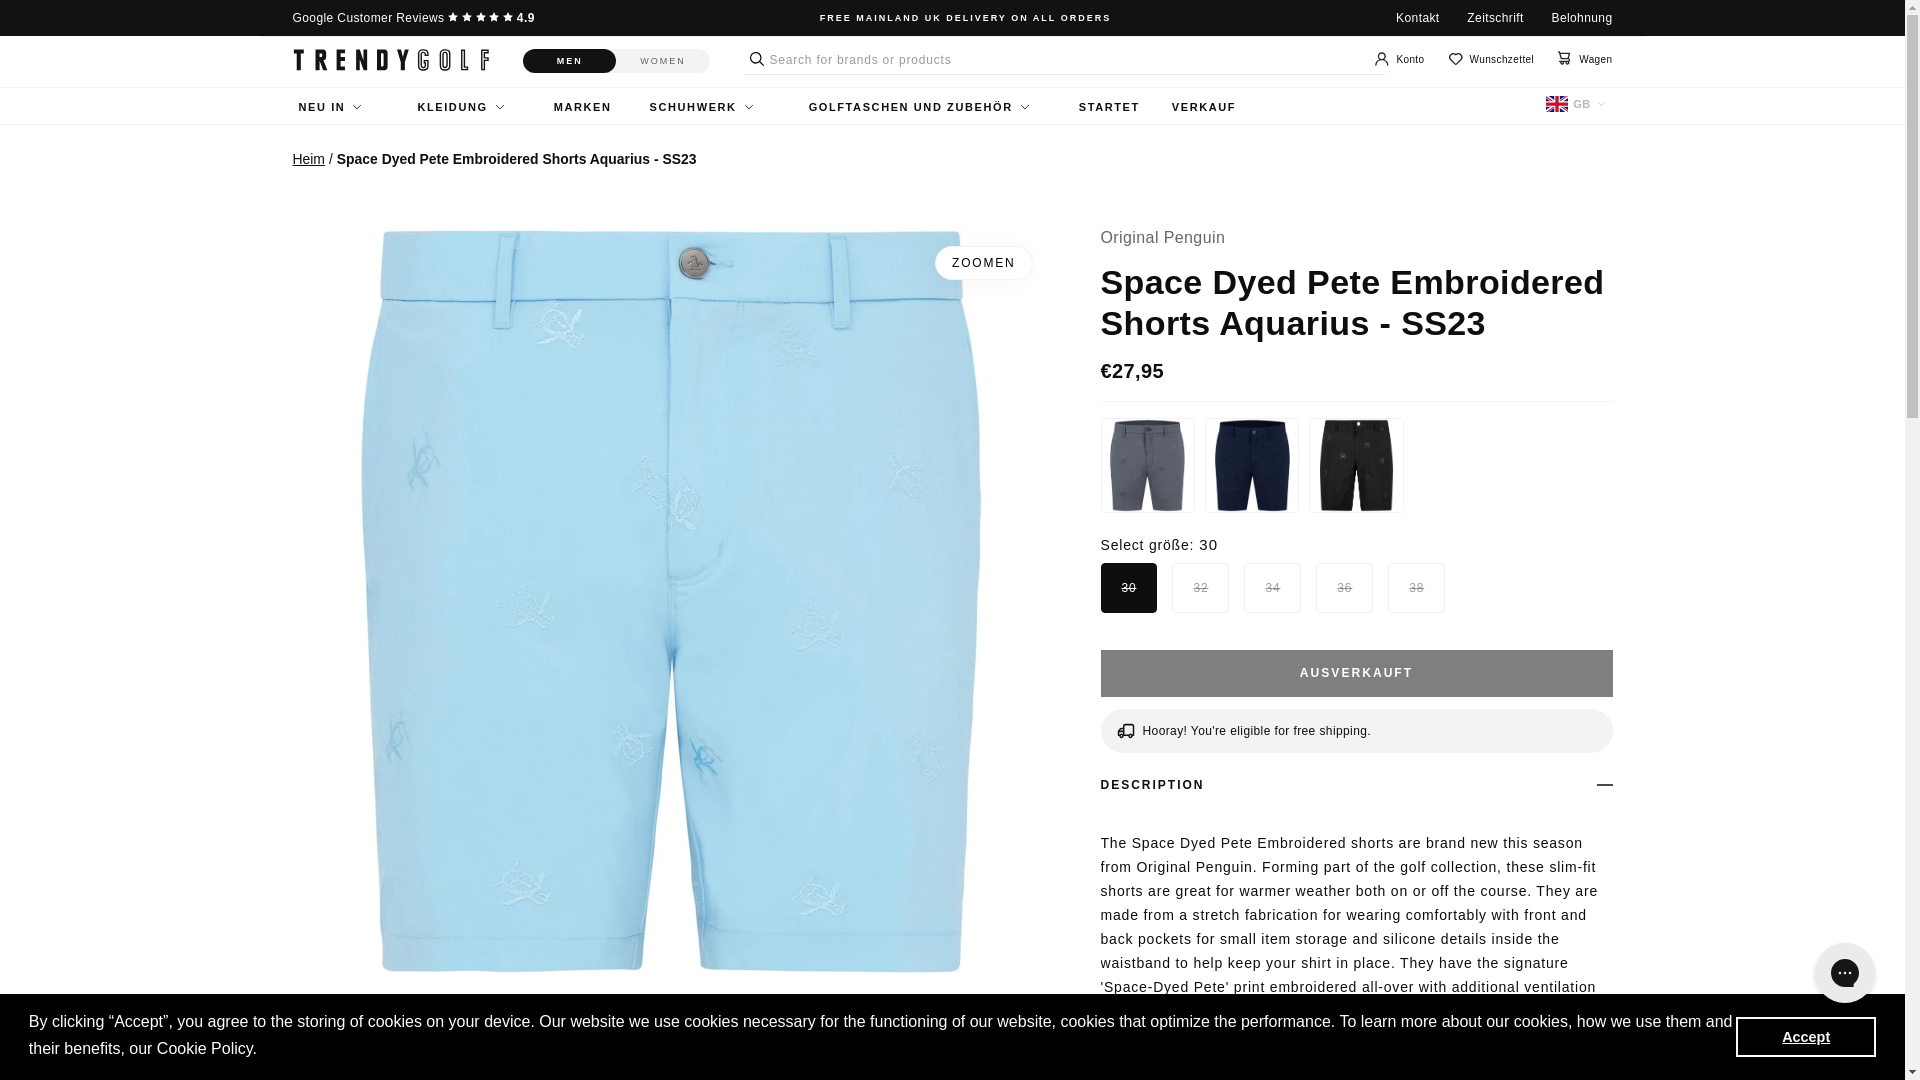 The height and width of the screenshot is (1080, 1920). I want to click on 36, so click(1322, 588).